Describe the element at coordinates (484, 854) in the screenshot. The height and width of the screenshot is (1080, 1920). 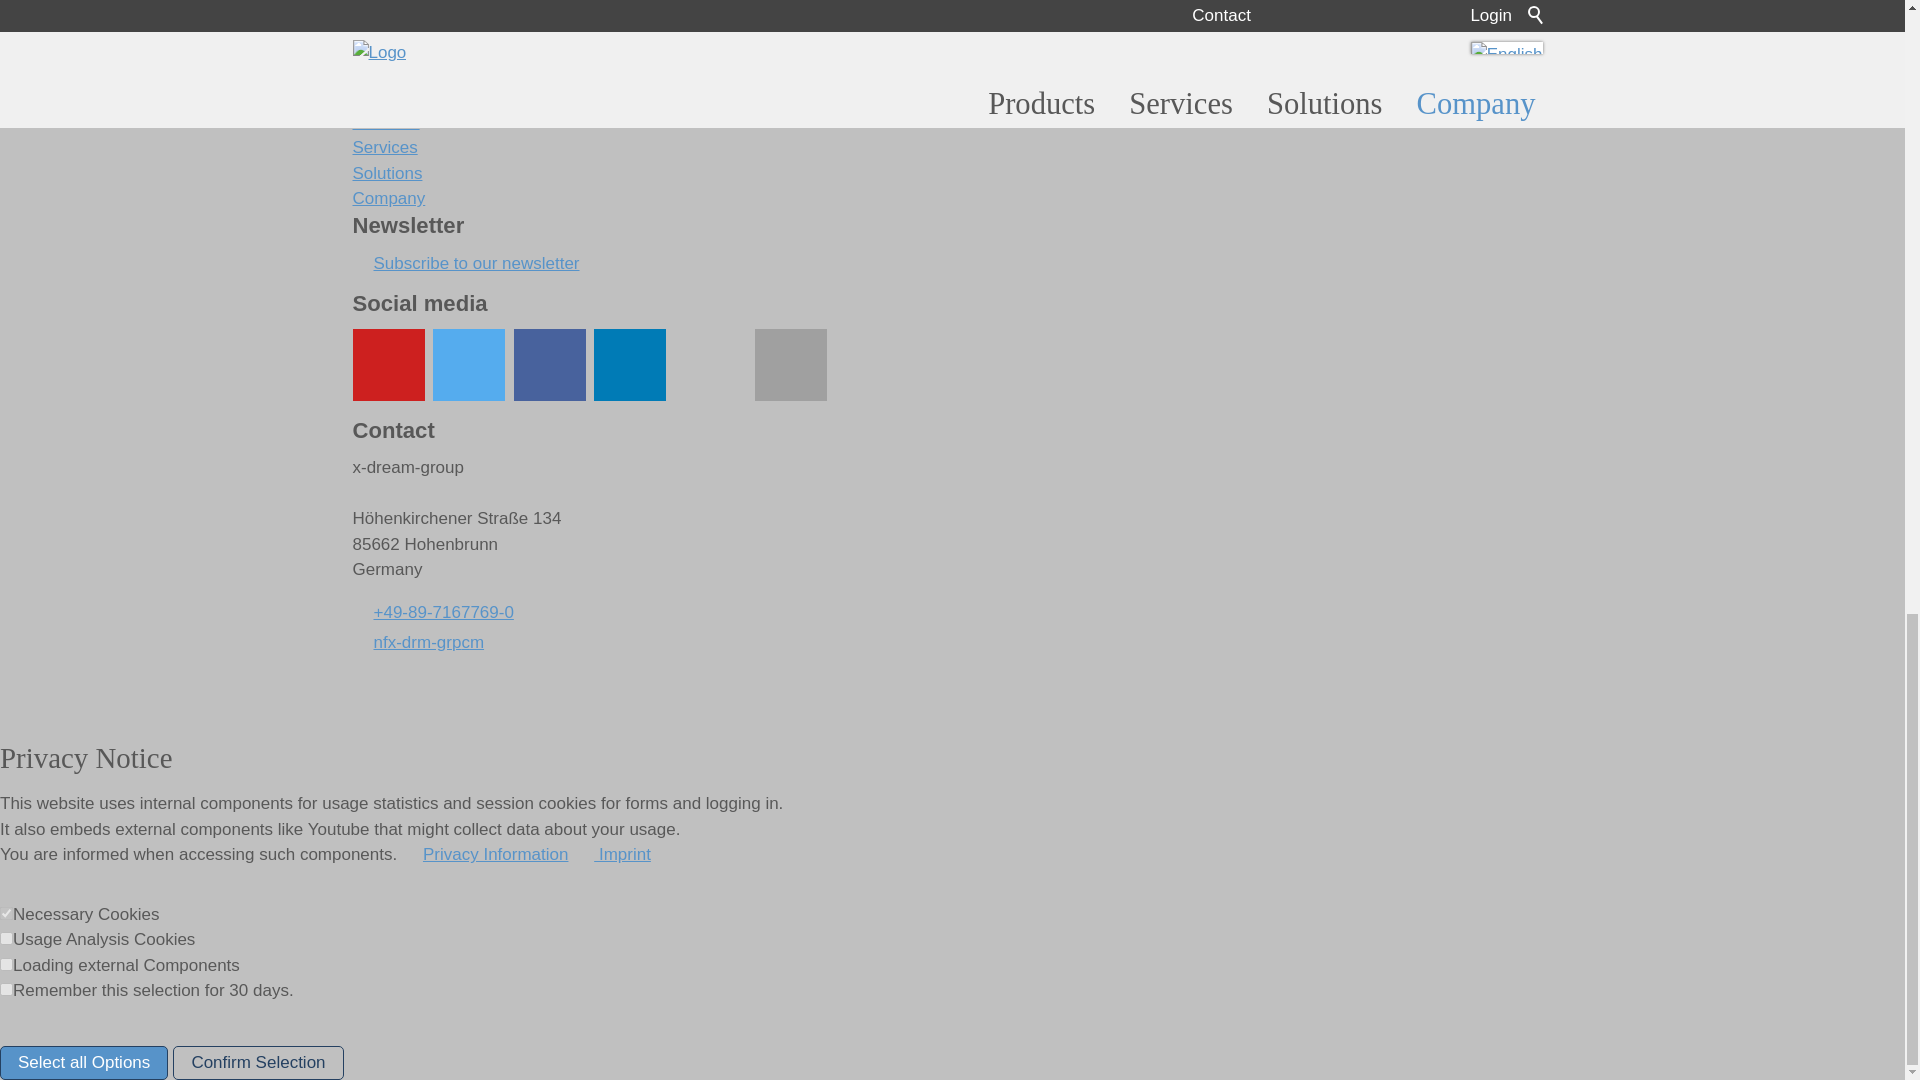
I see `Privacy Information` at that location.